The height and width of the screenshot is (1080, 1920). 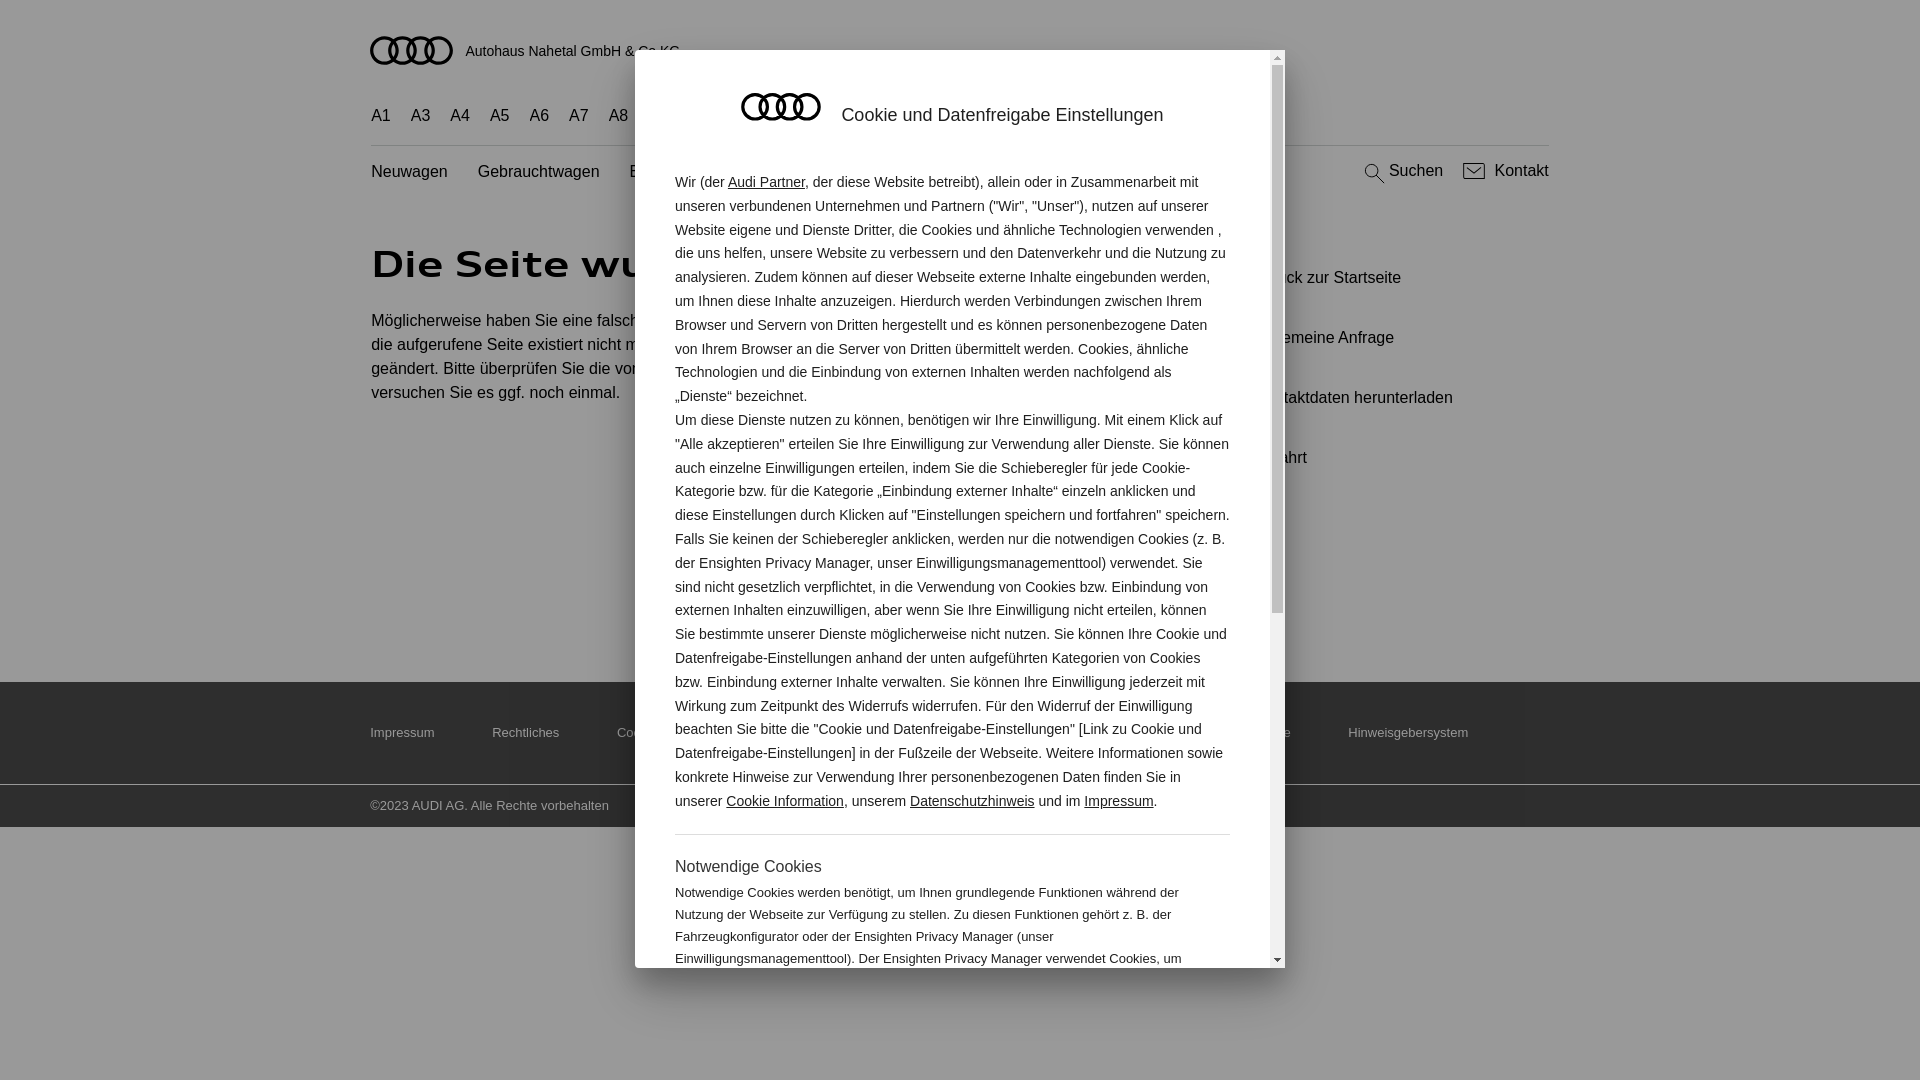 What do you see at coordinates (1051, 586) in the screenshot?
I see `YouTube` at bounding box center [1051, 586].